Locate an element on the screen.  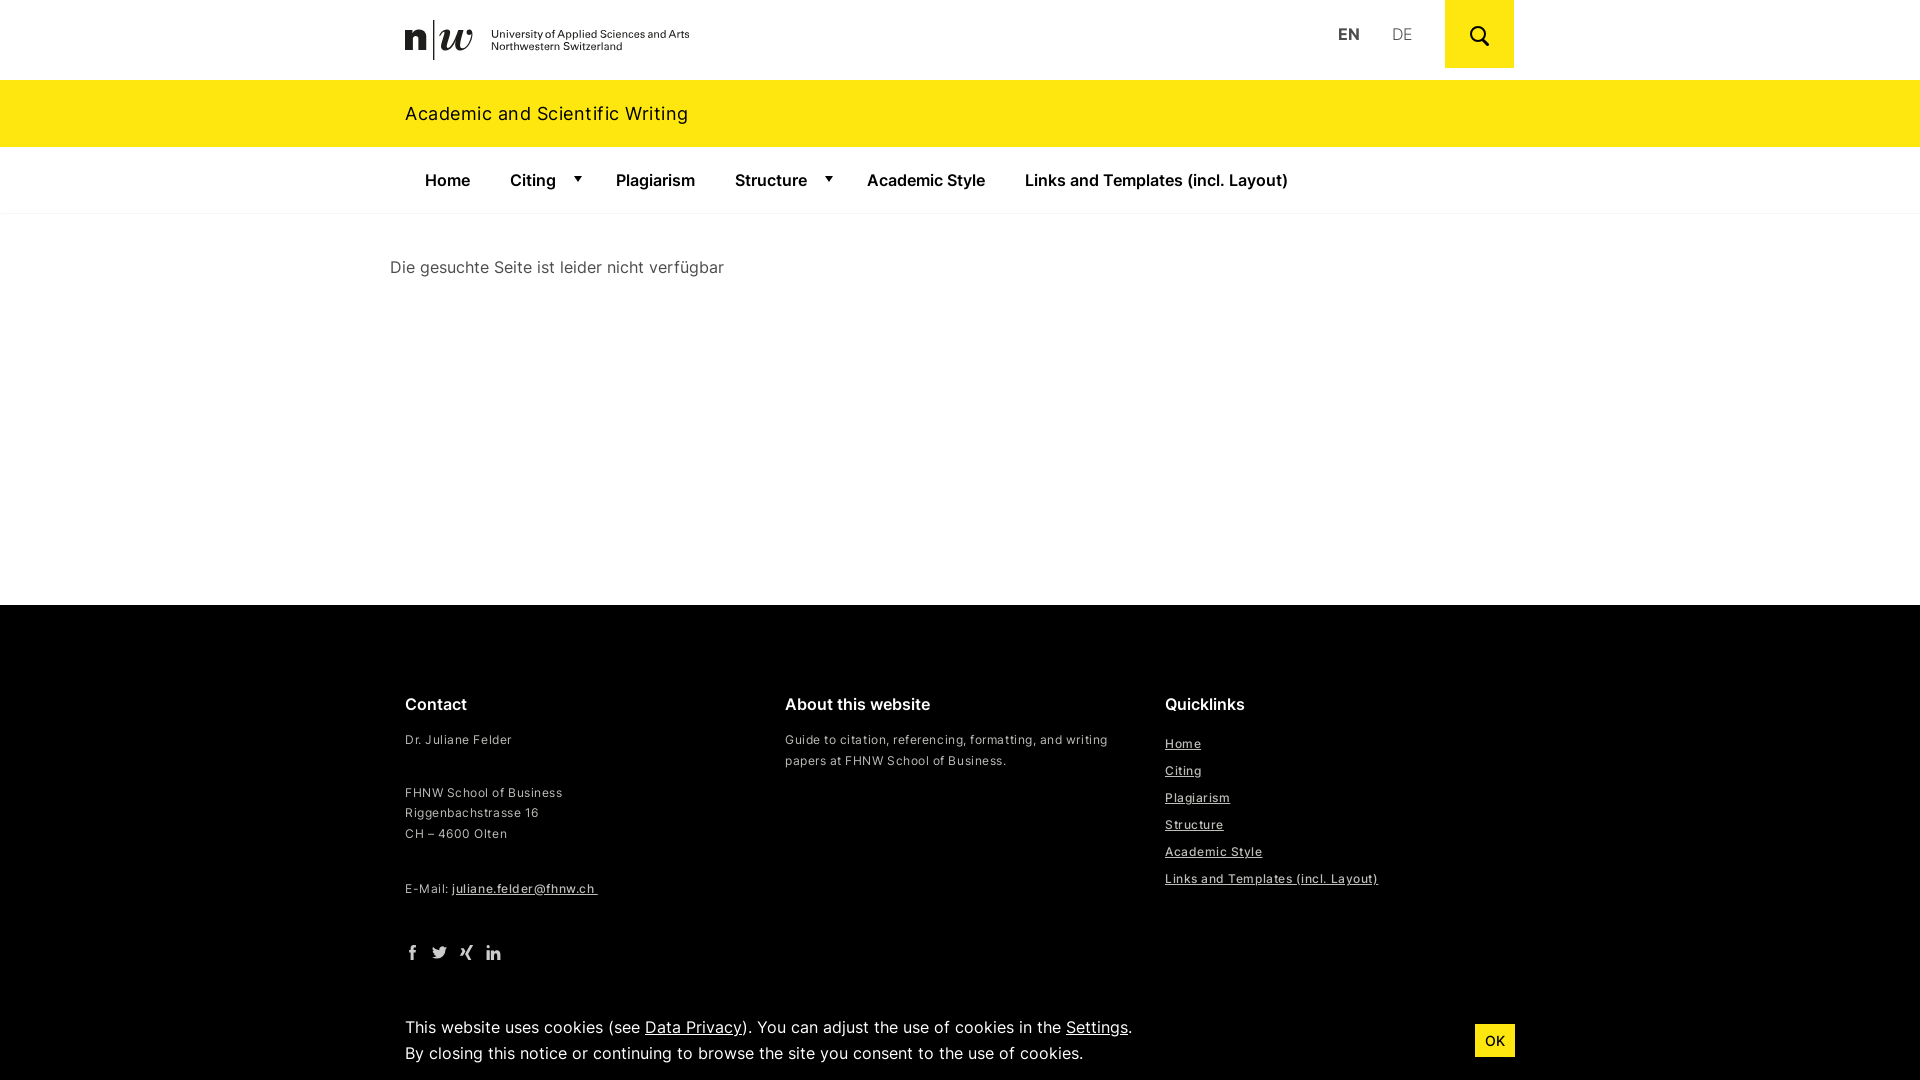
Imprint is located at coordinates (960, 1038).